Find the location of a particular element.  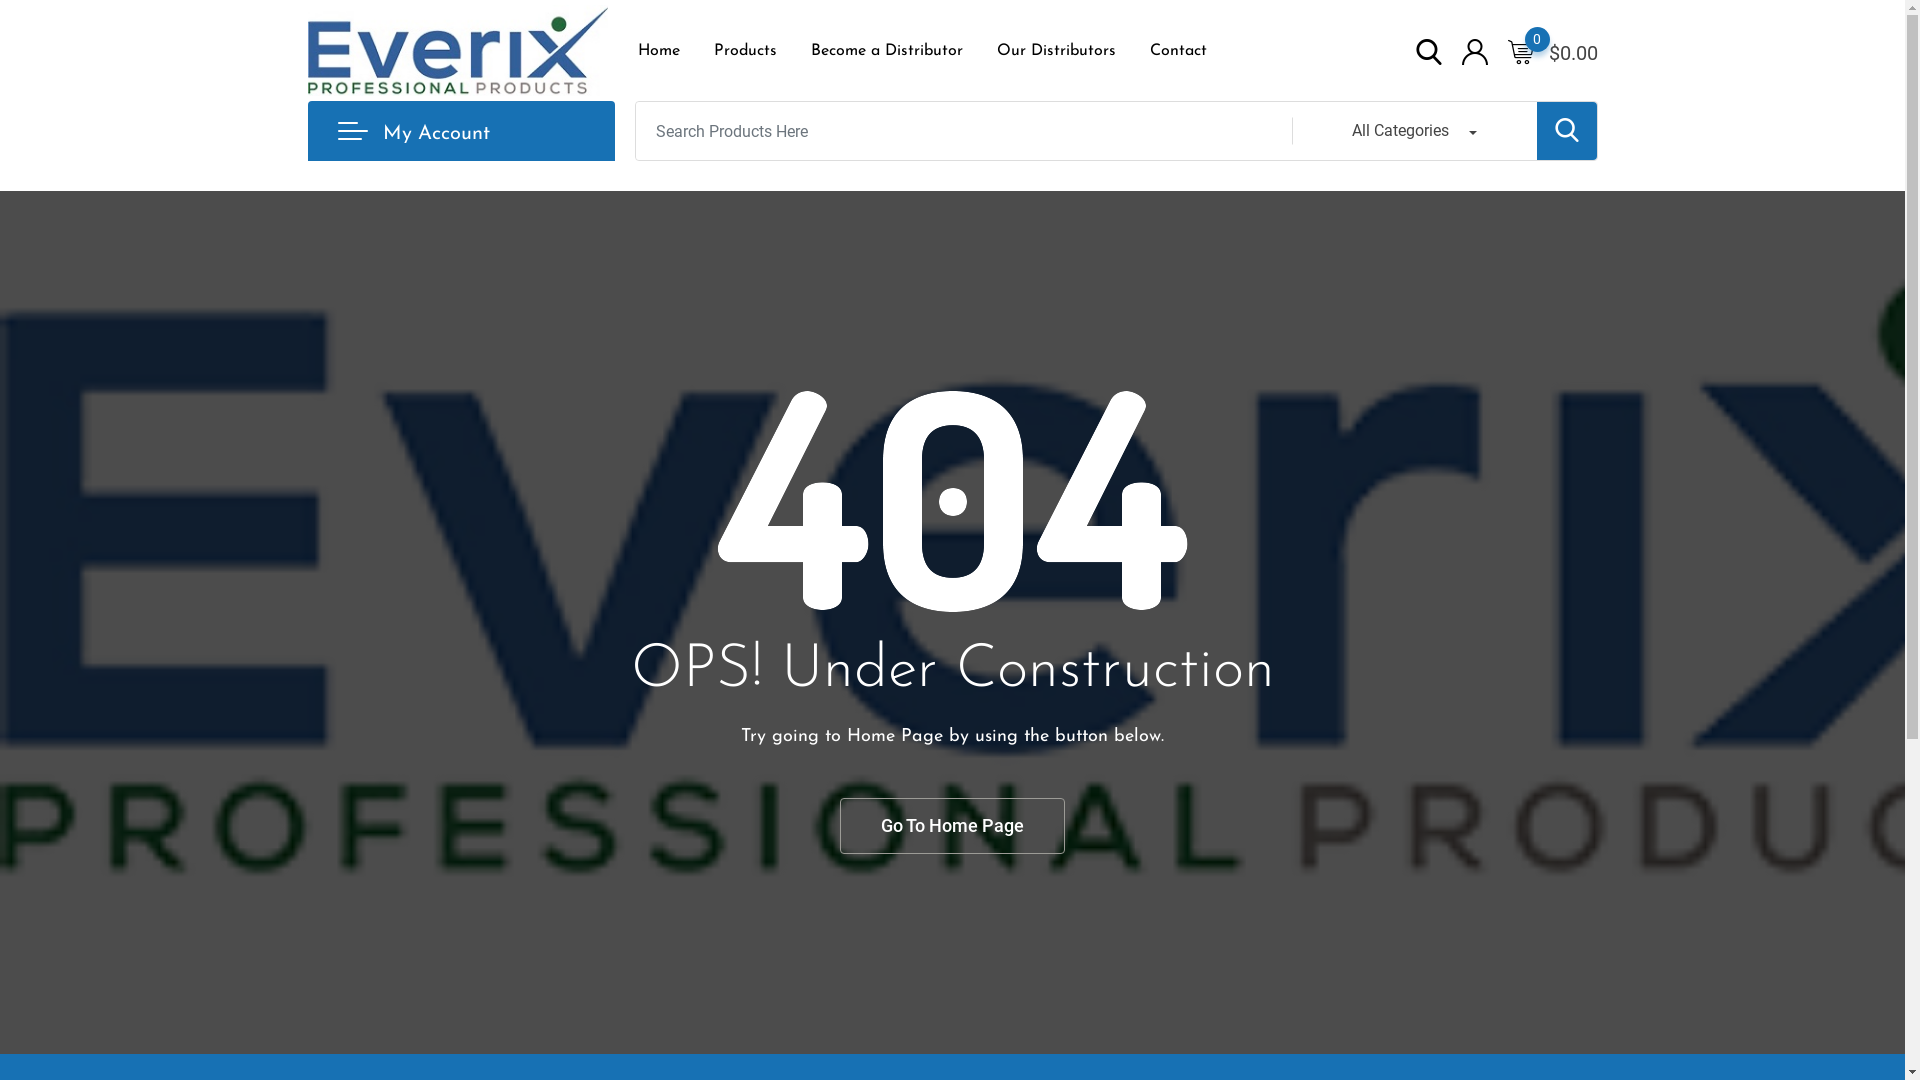

Products is located at coordinates (744, 51).